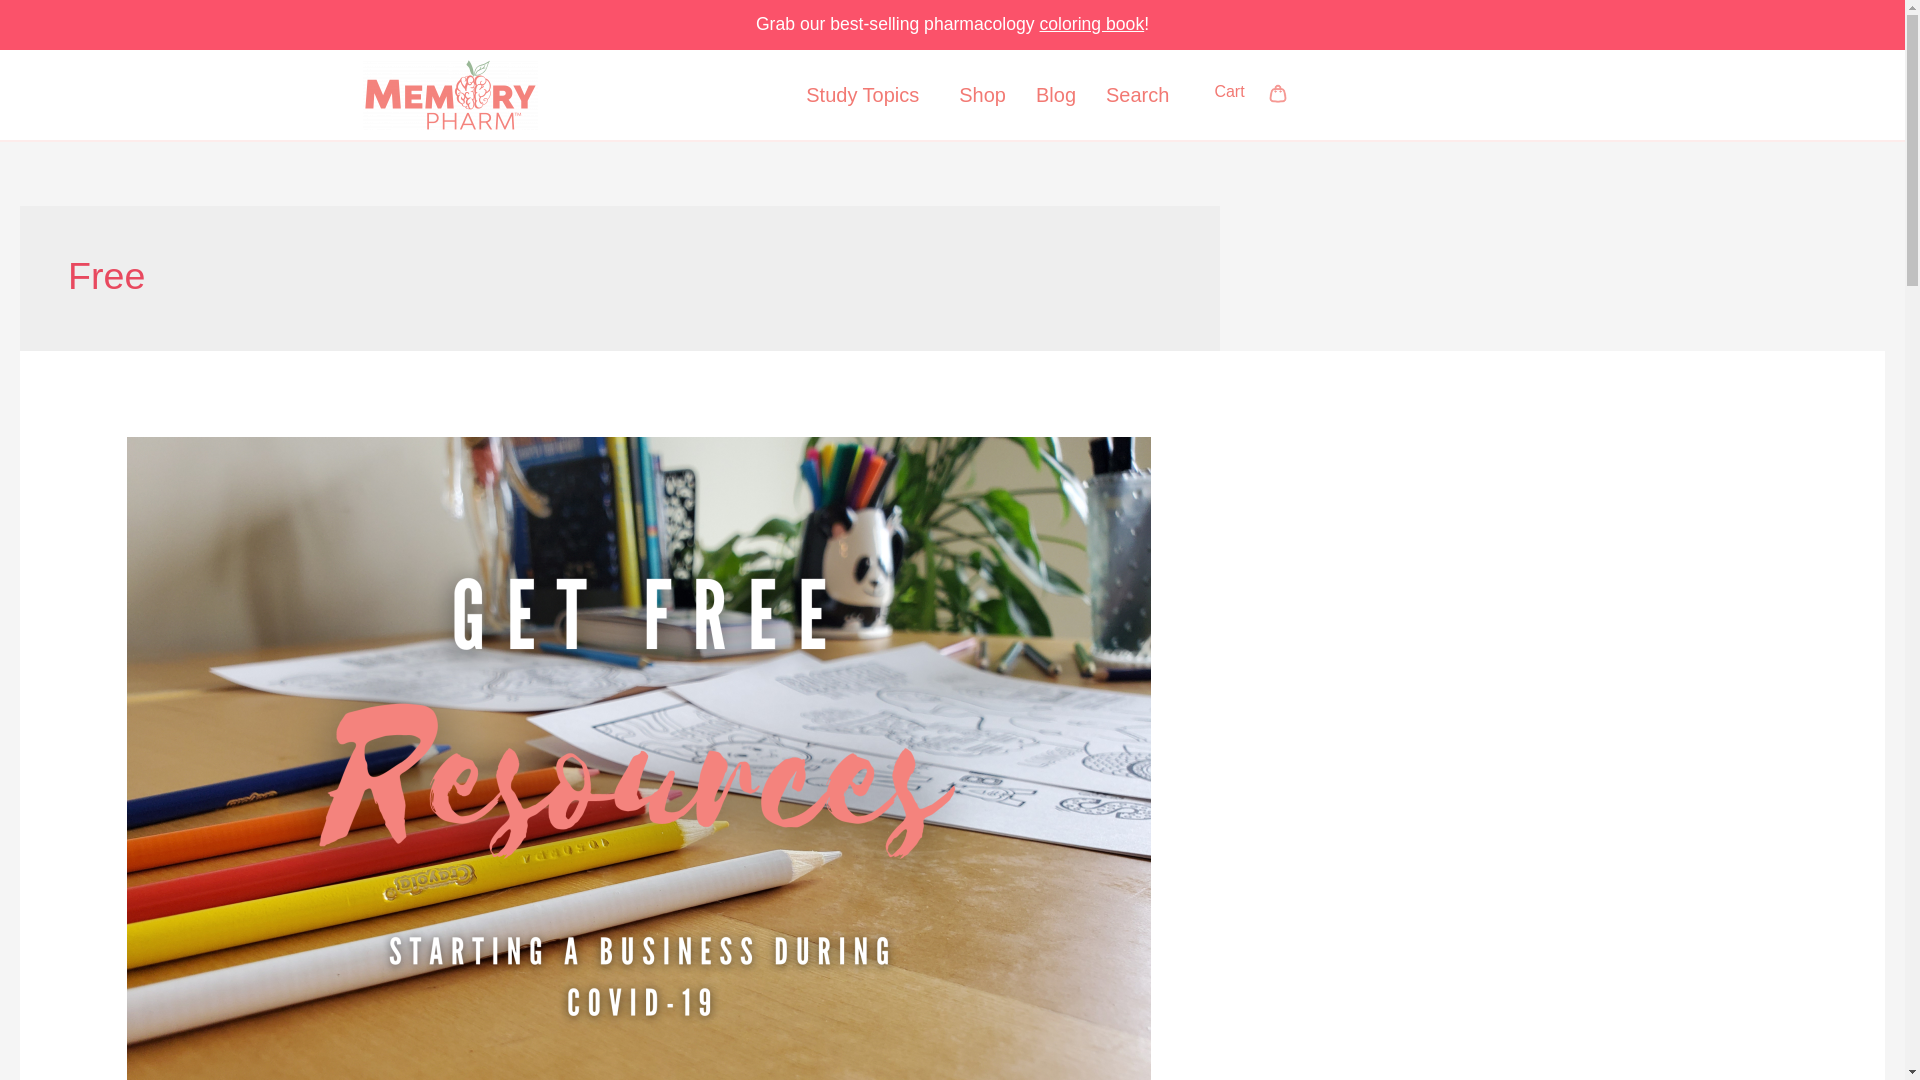  What do you see at coordinates (1137, 94) in the screenshot?
I see `Search` at bounding box center [1137, 94].